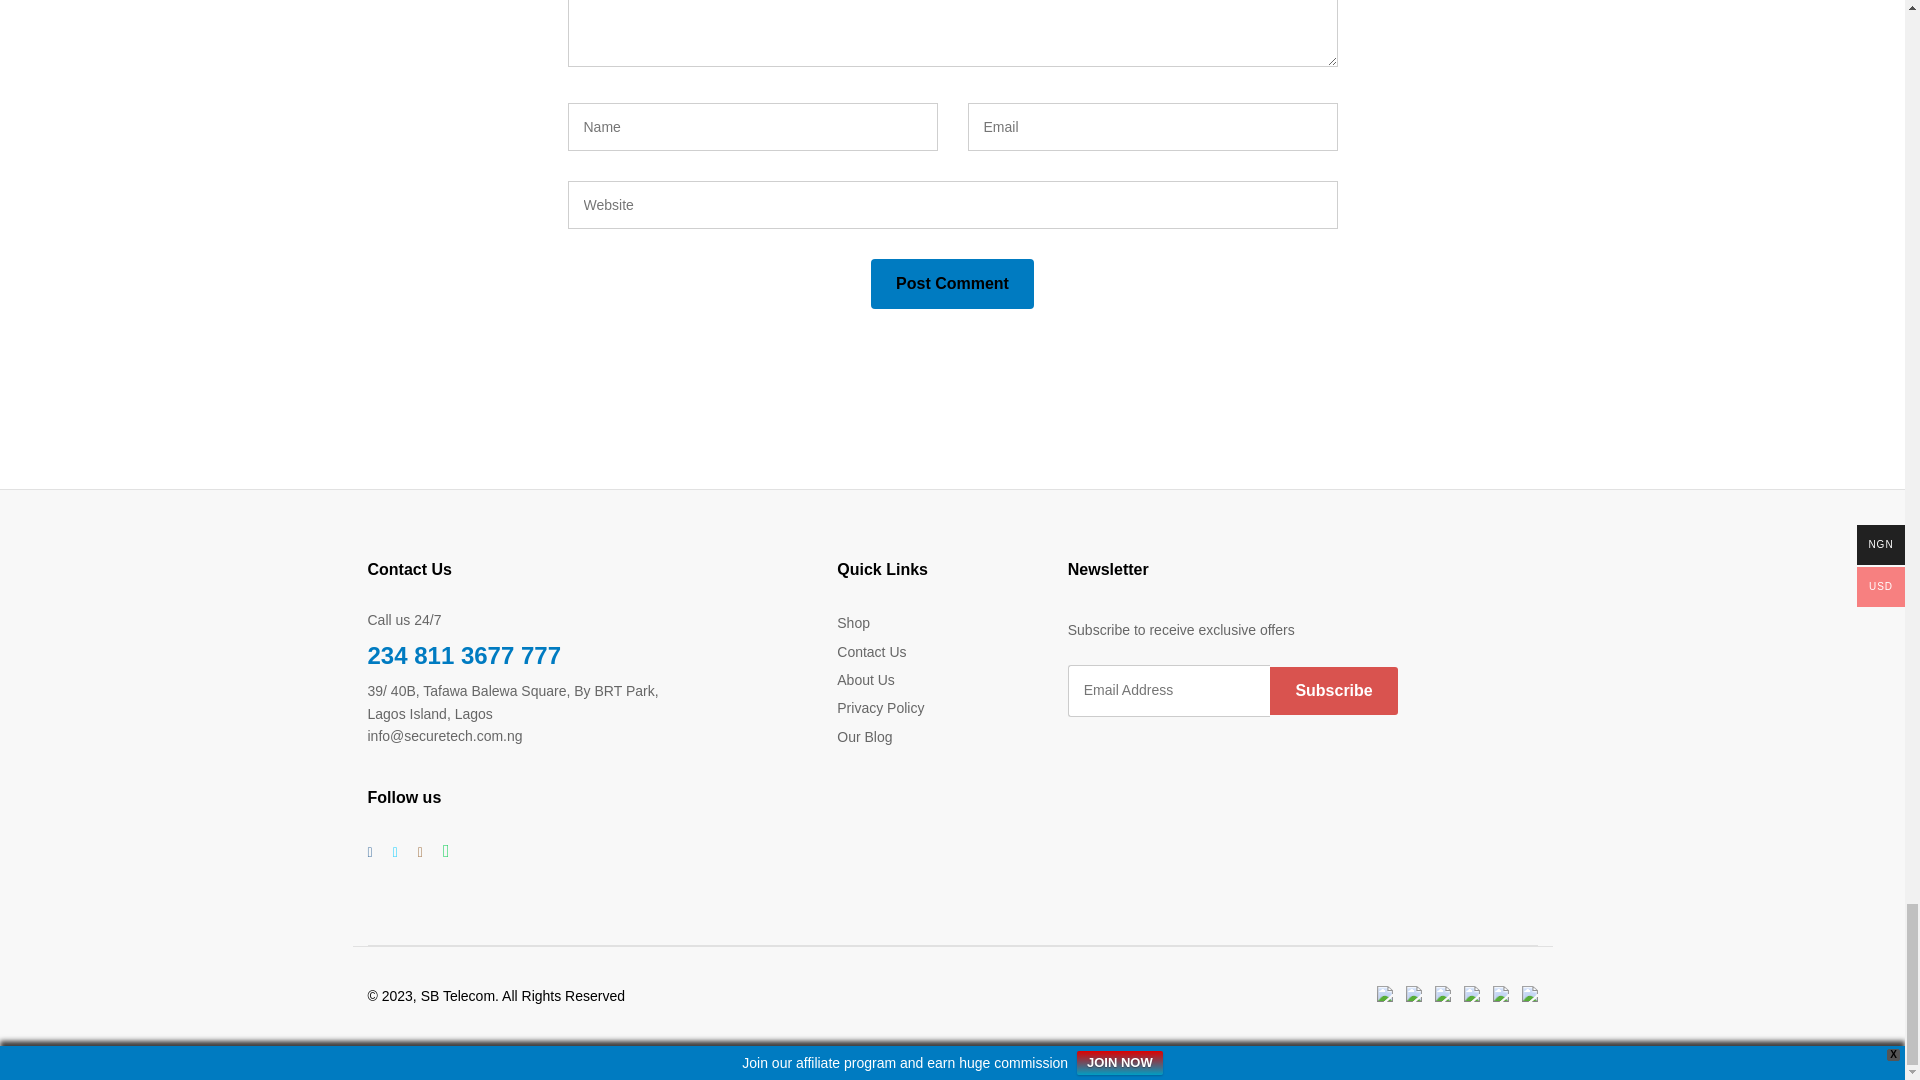  I want to click on Facebook, so click(370, 852).